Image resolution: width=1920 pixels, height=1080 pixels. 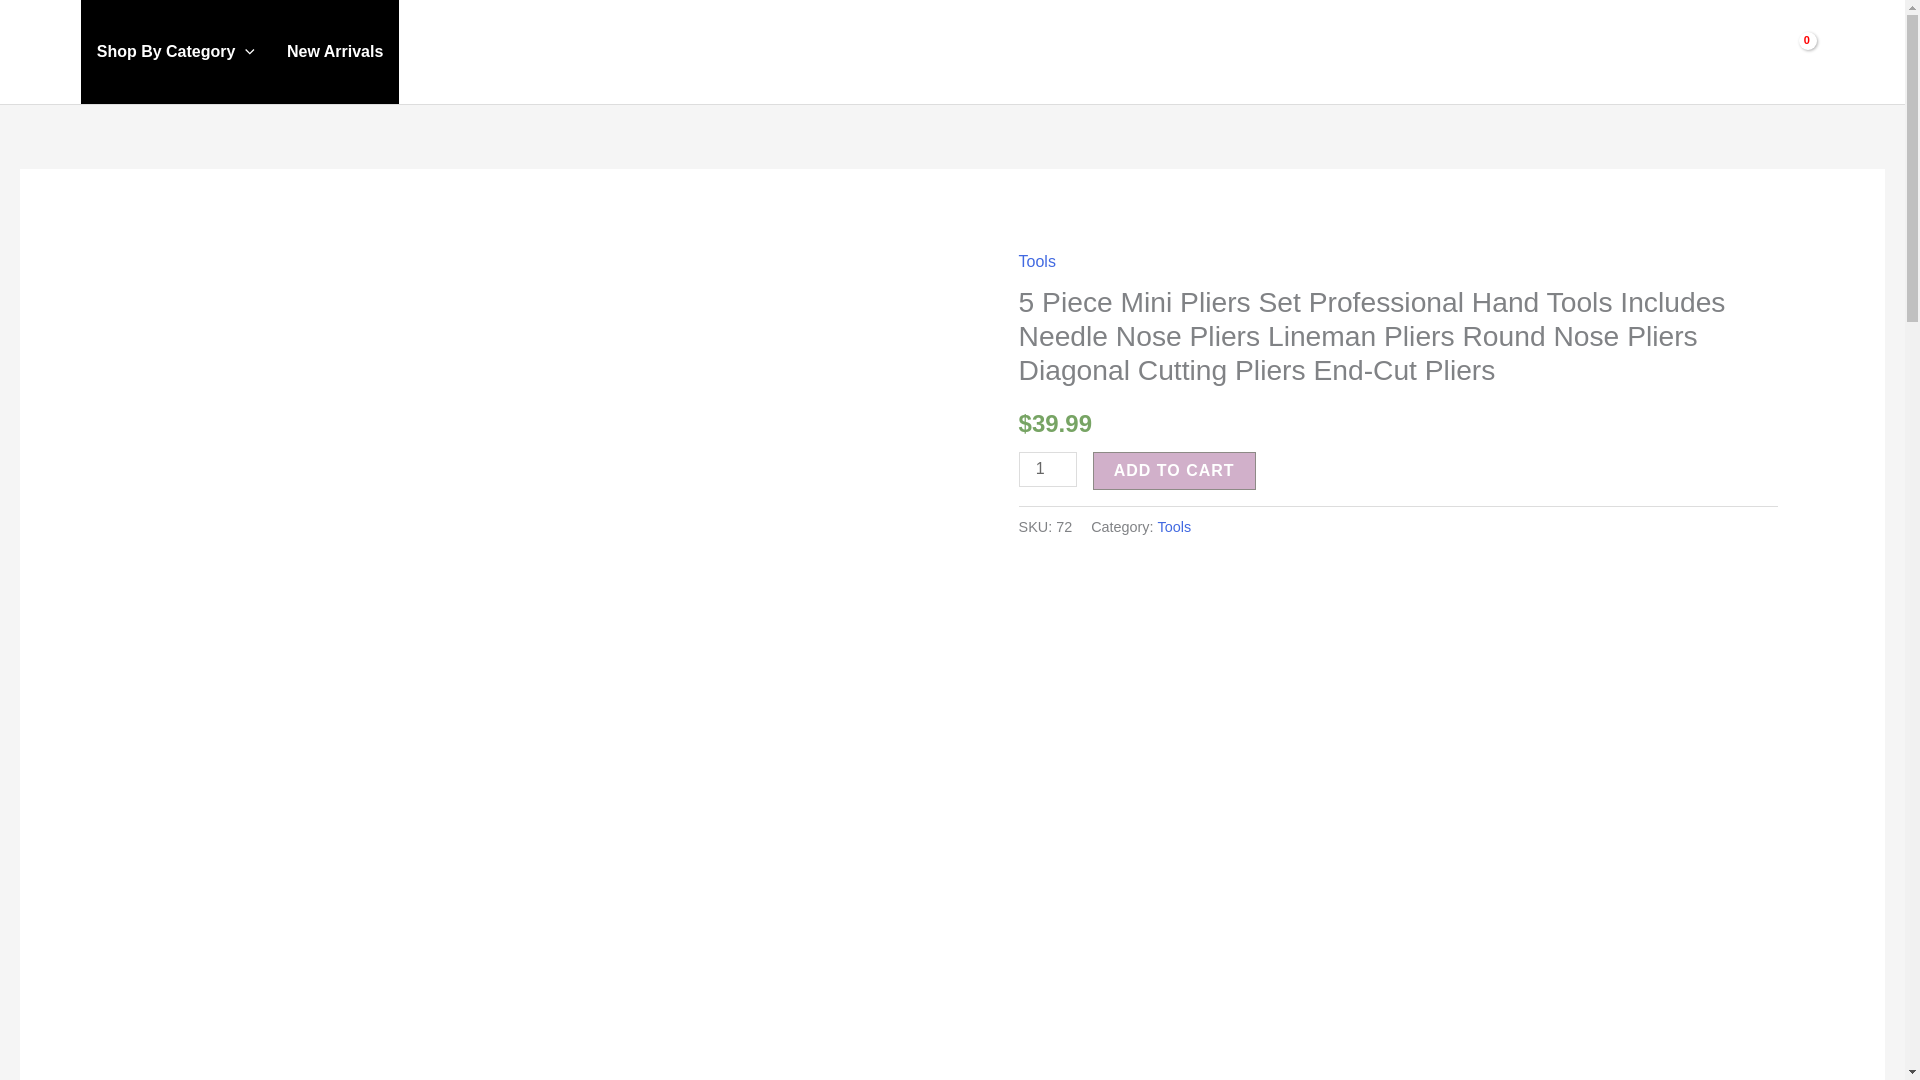 I want to click on Search, so click(x=50, y=52).